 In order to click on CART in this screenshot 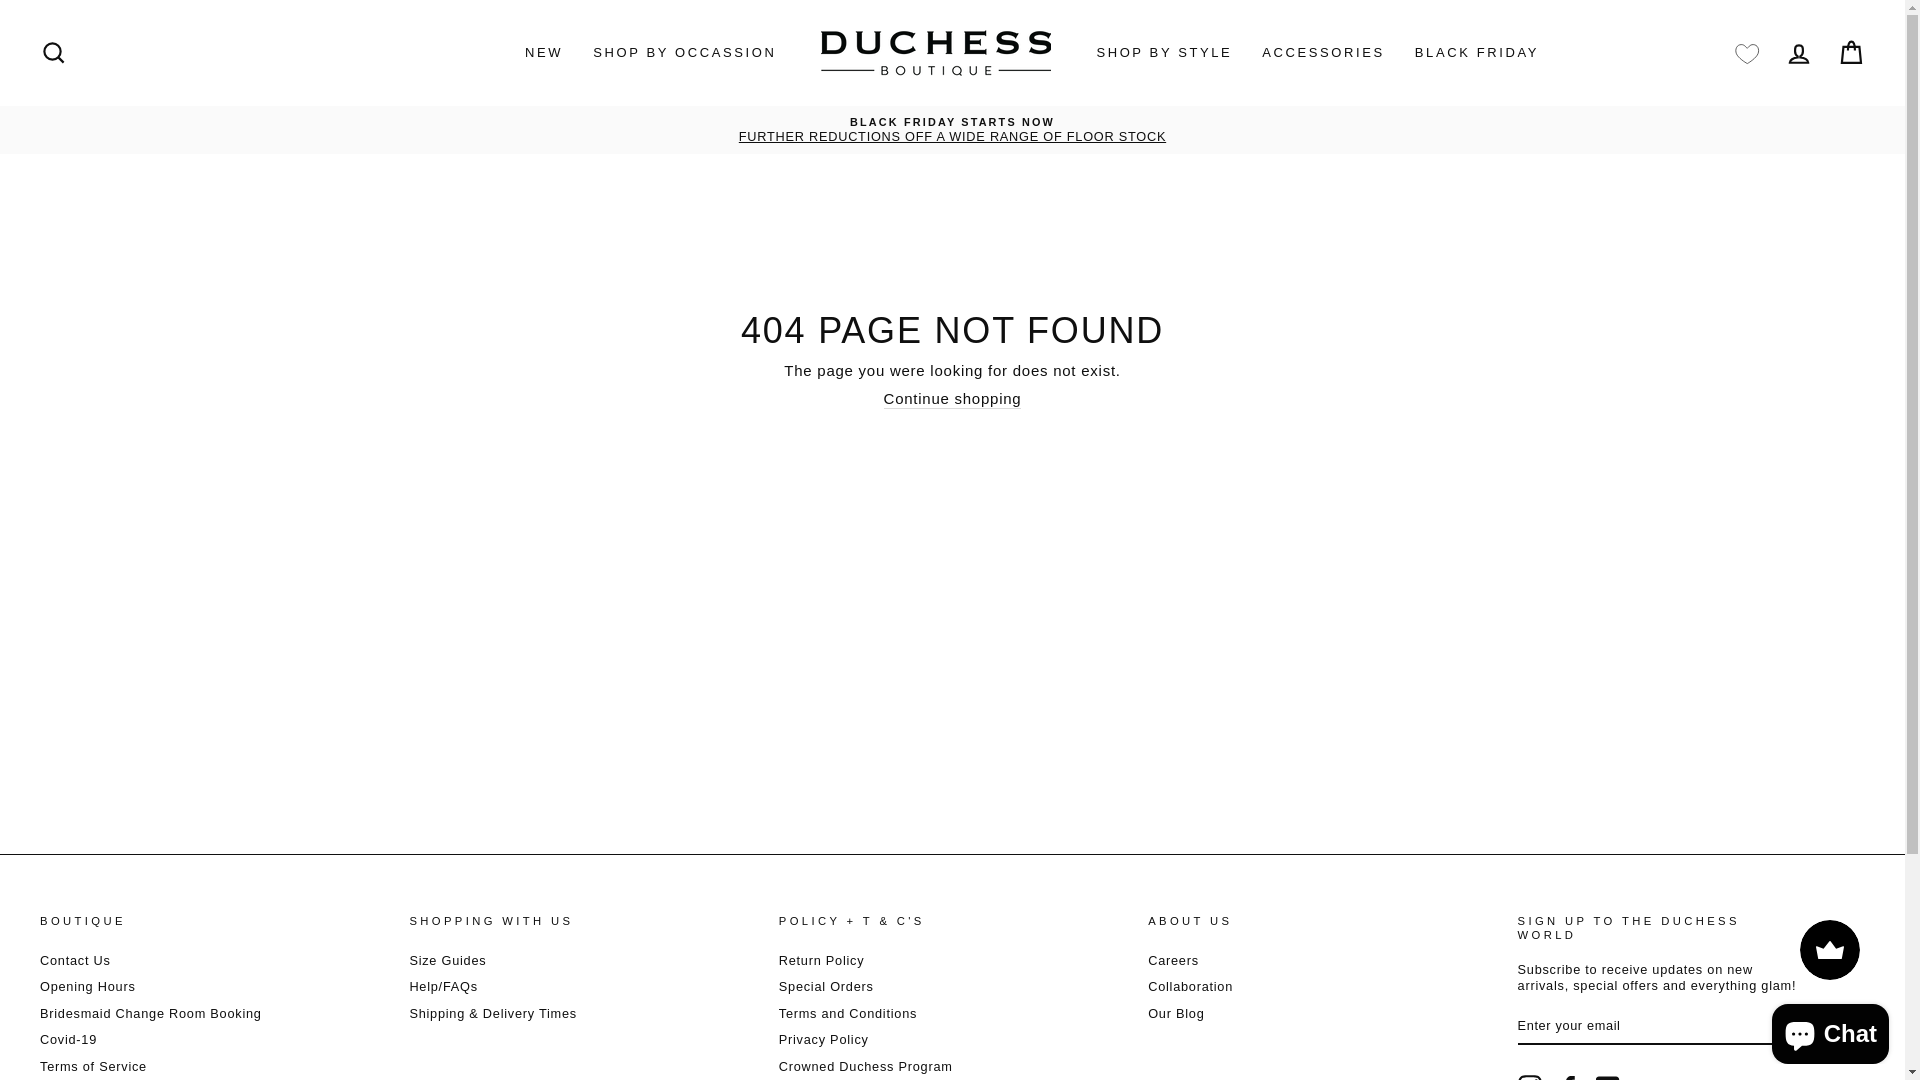, I will do `click(1851, 54)`.